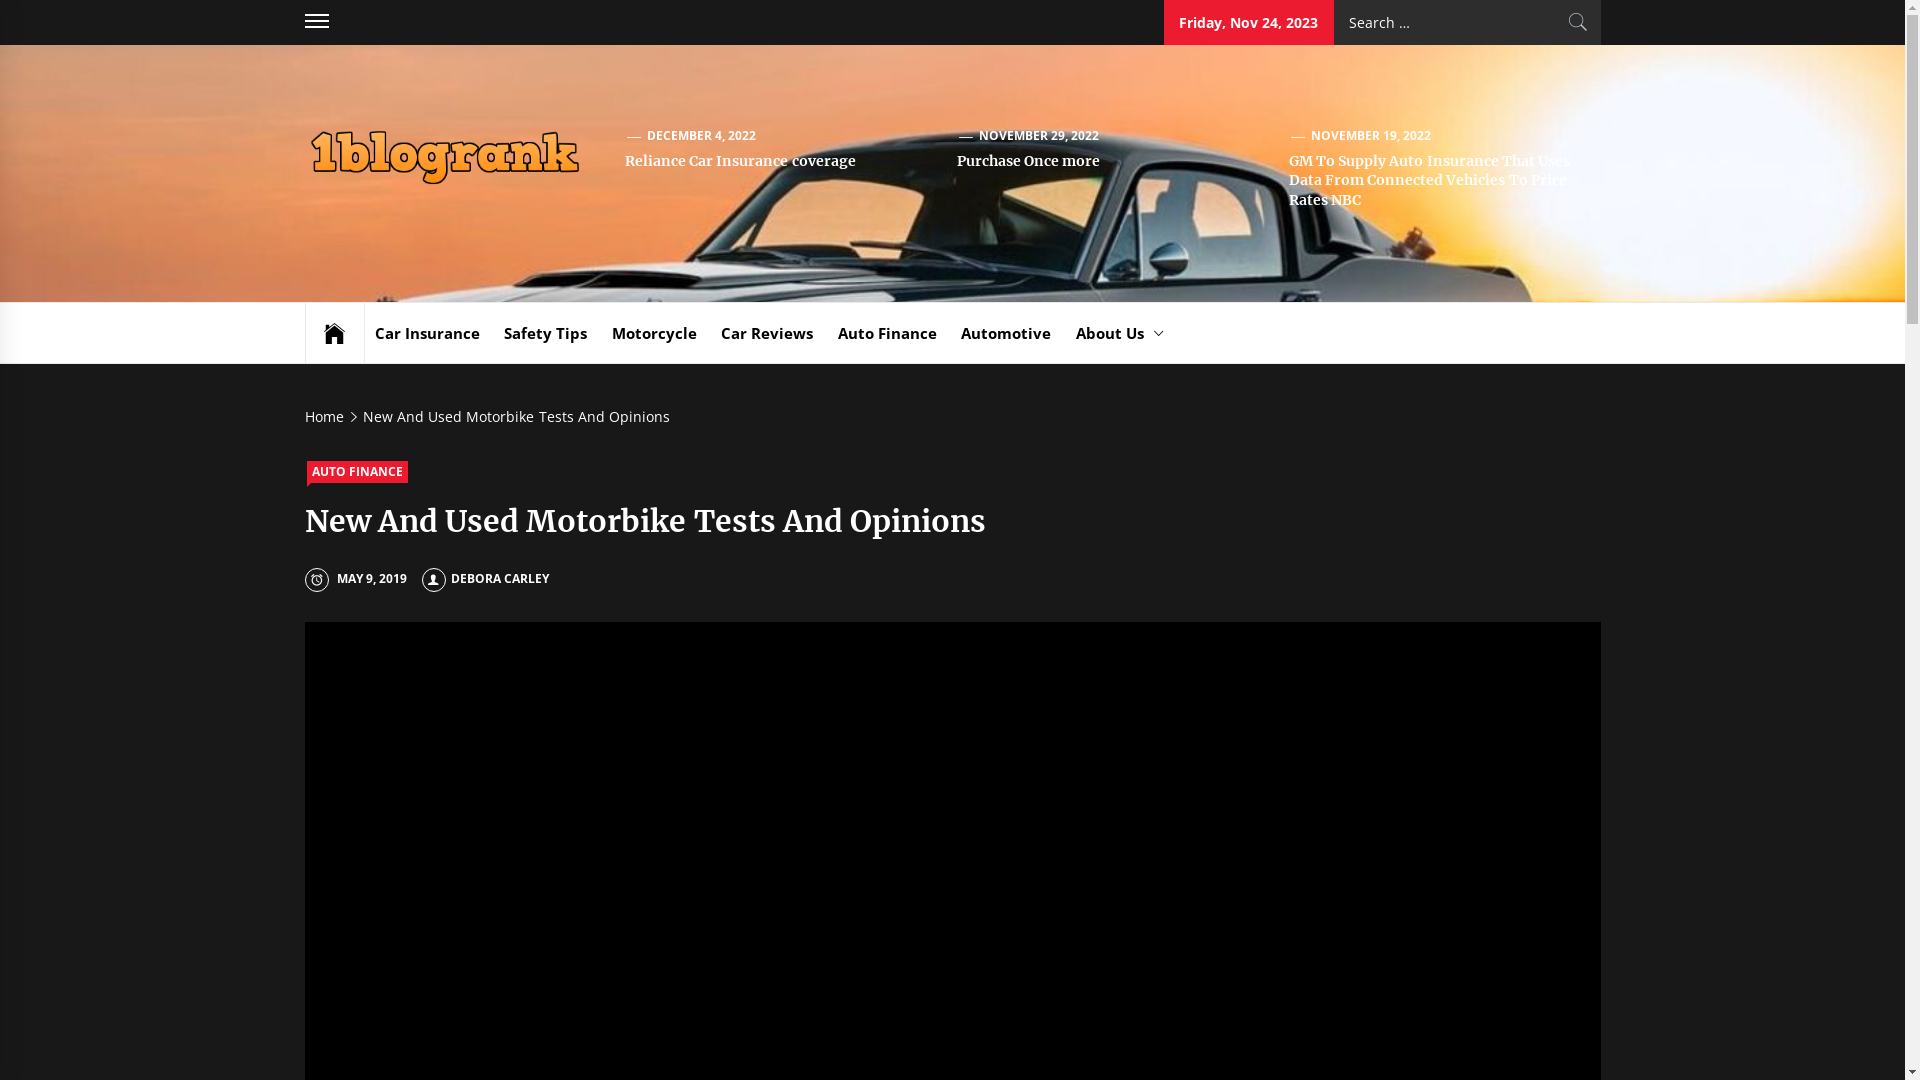 The height and width of the screenshot is (1080, 1920). What do you see at coordinates (654, 333) in the screenshot?
I see `Motorcycle` at bounding box center [654, 333].